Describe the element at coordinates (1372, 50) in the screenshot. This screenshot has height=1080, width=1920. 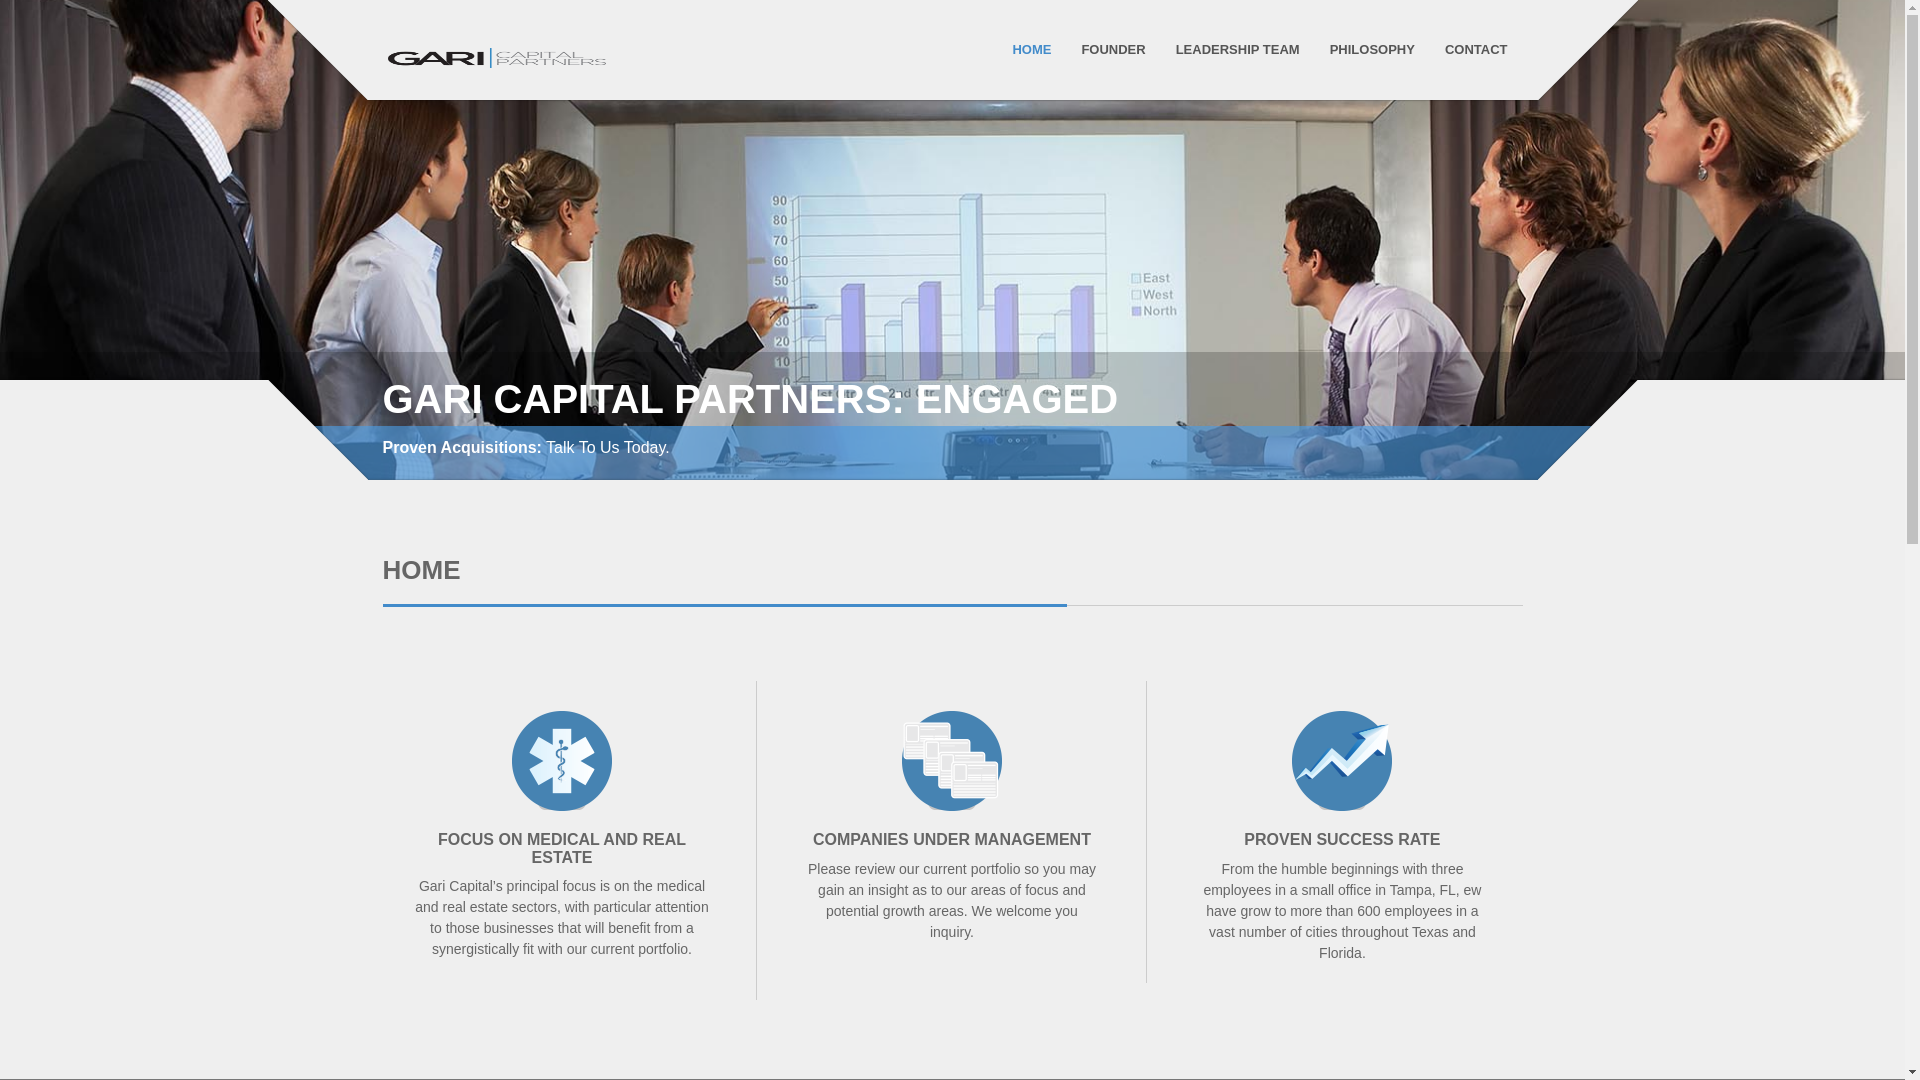
I see `Philosophy` at that location.